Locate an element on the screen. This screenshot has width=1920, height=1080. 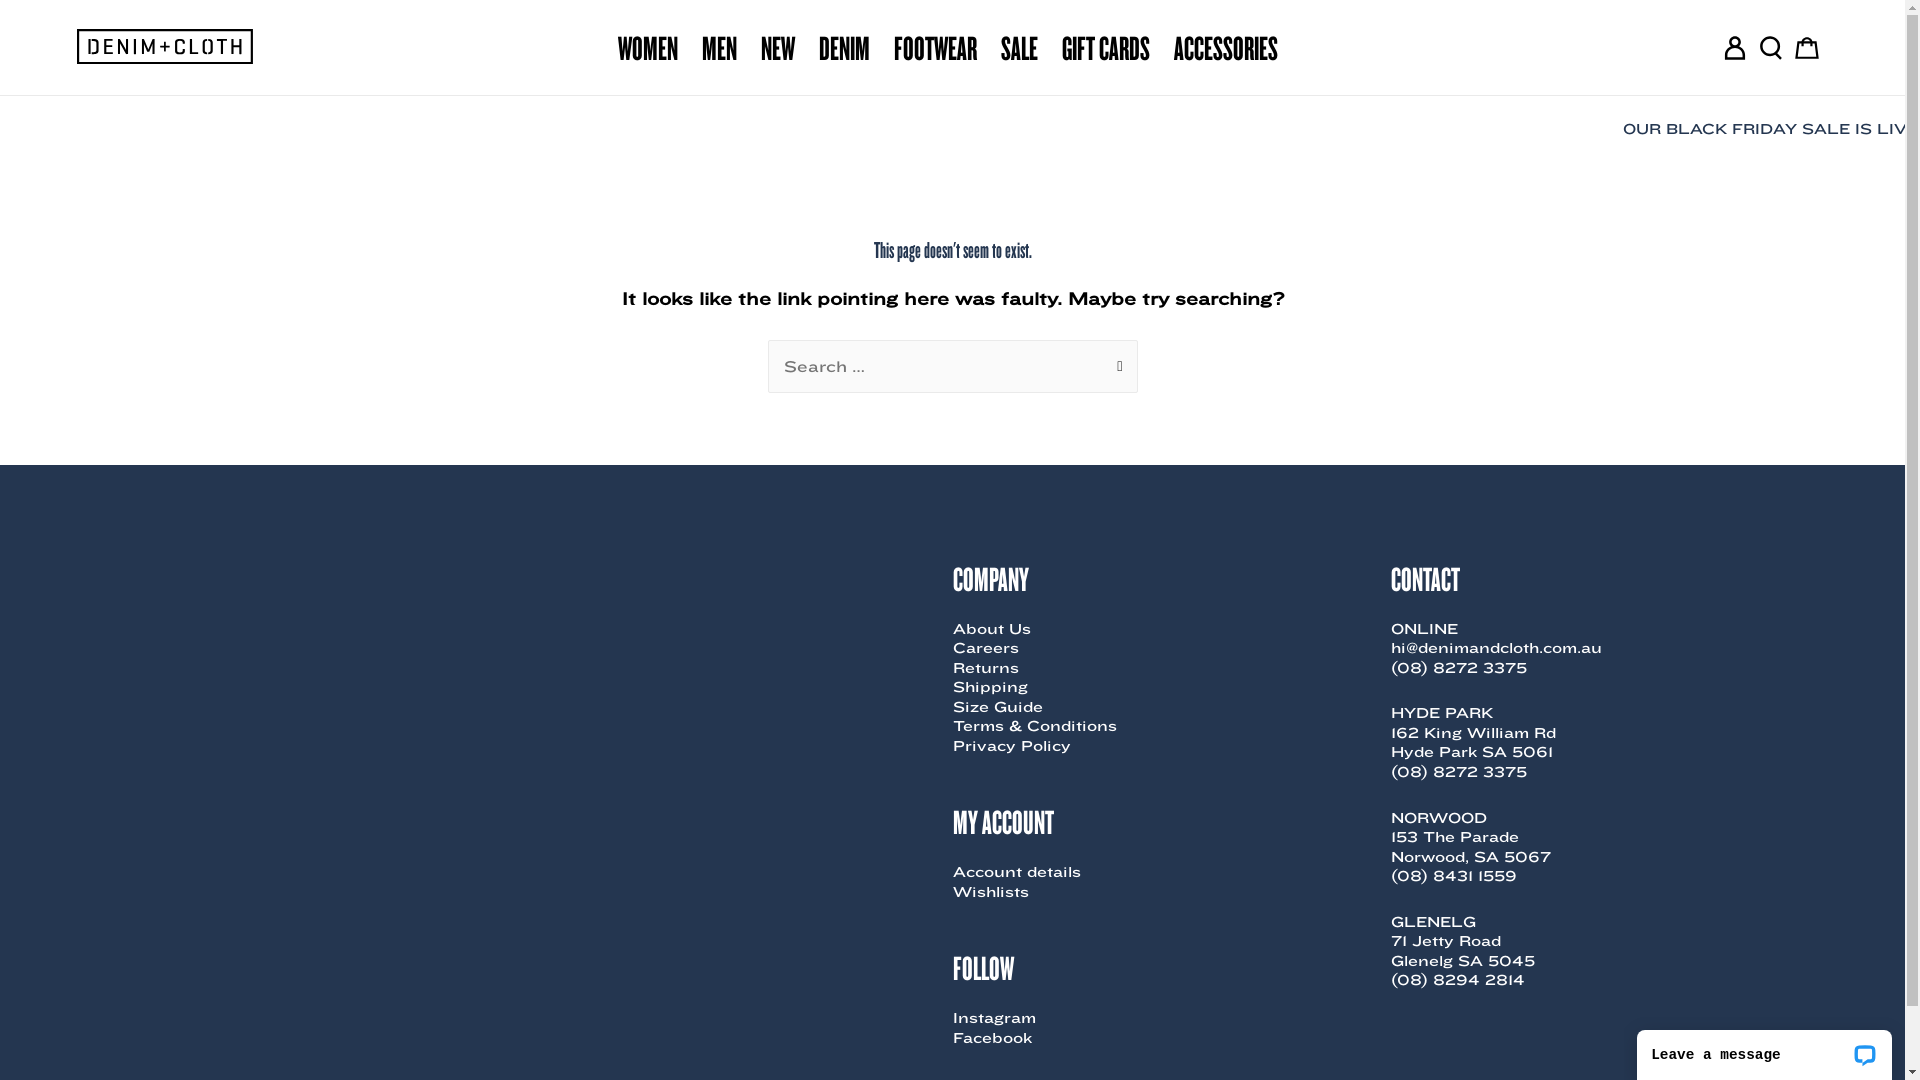
FOLLOW is located at coordinates (982, 967).